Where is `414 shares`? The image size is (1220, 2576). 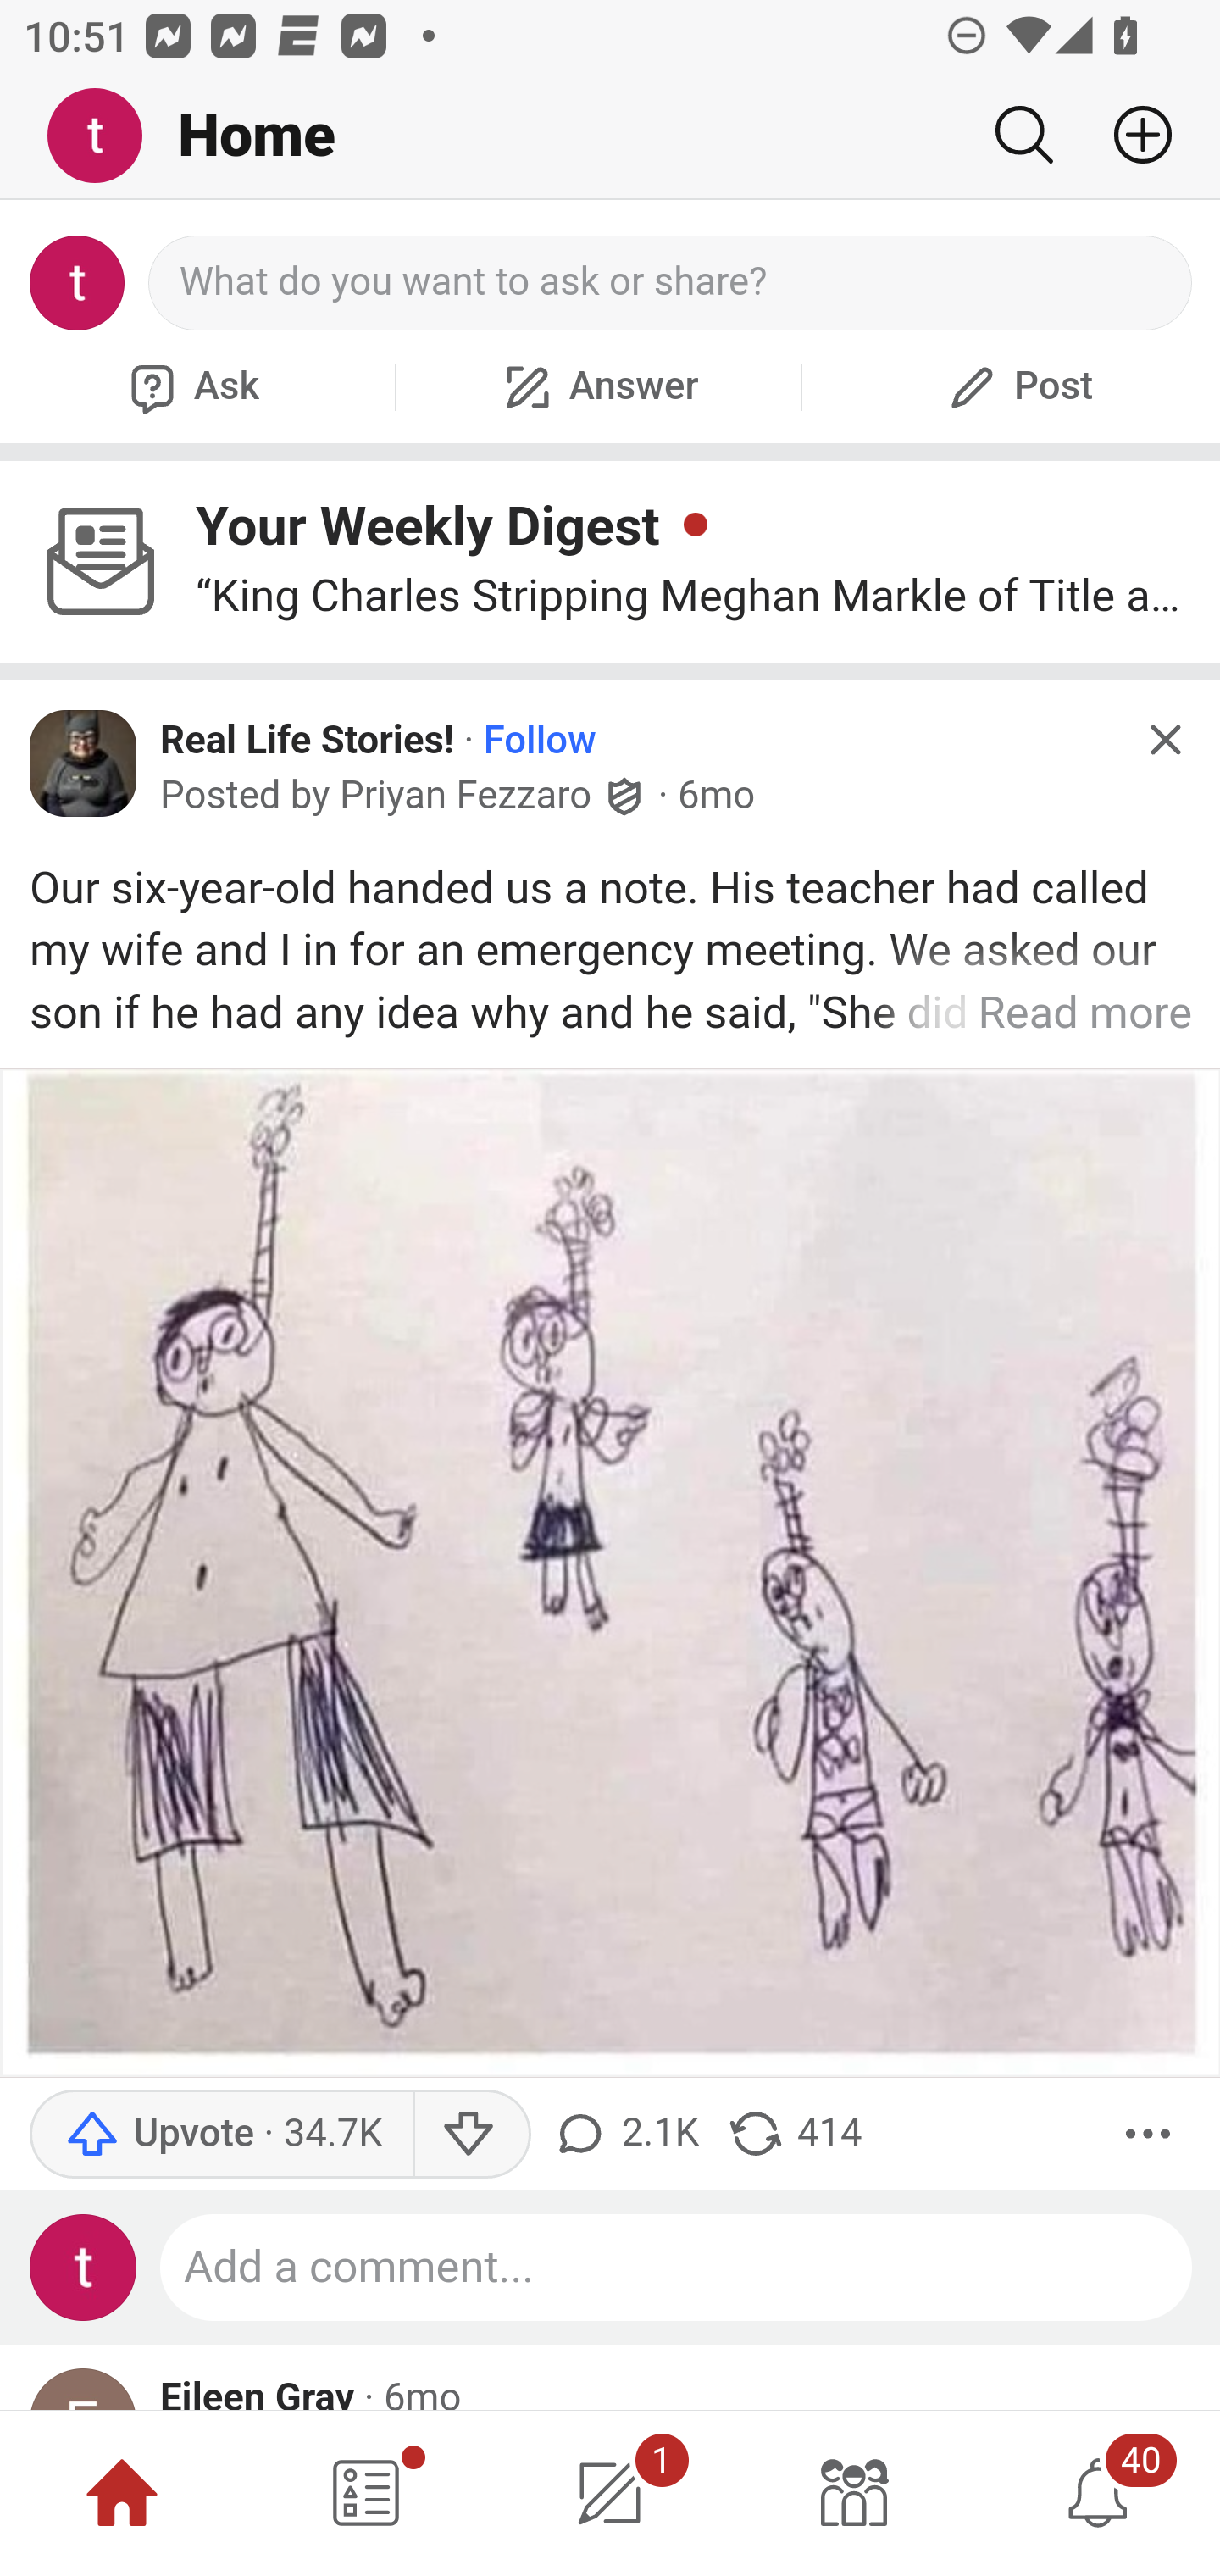
414 shares is located at coordinates (795, 2134).